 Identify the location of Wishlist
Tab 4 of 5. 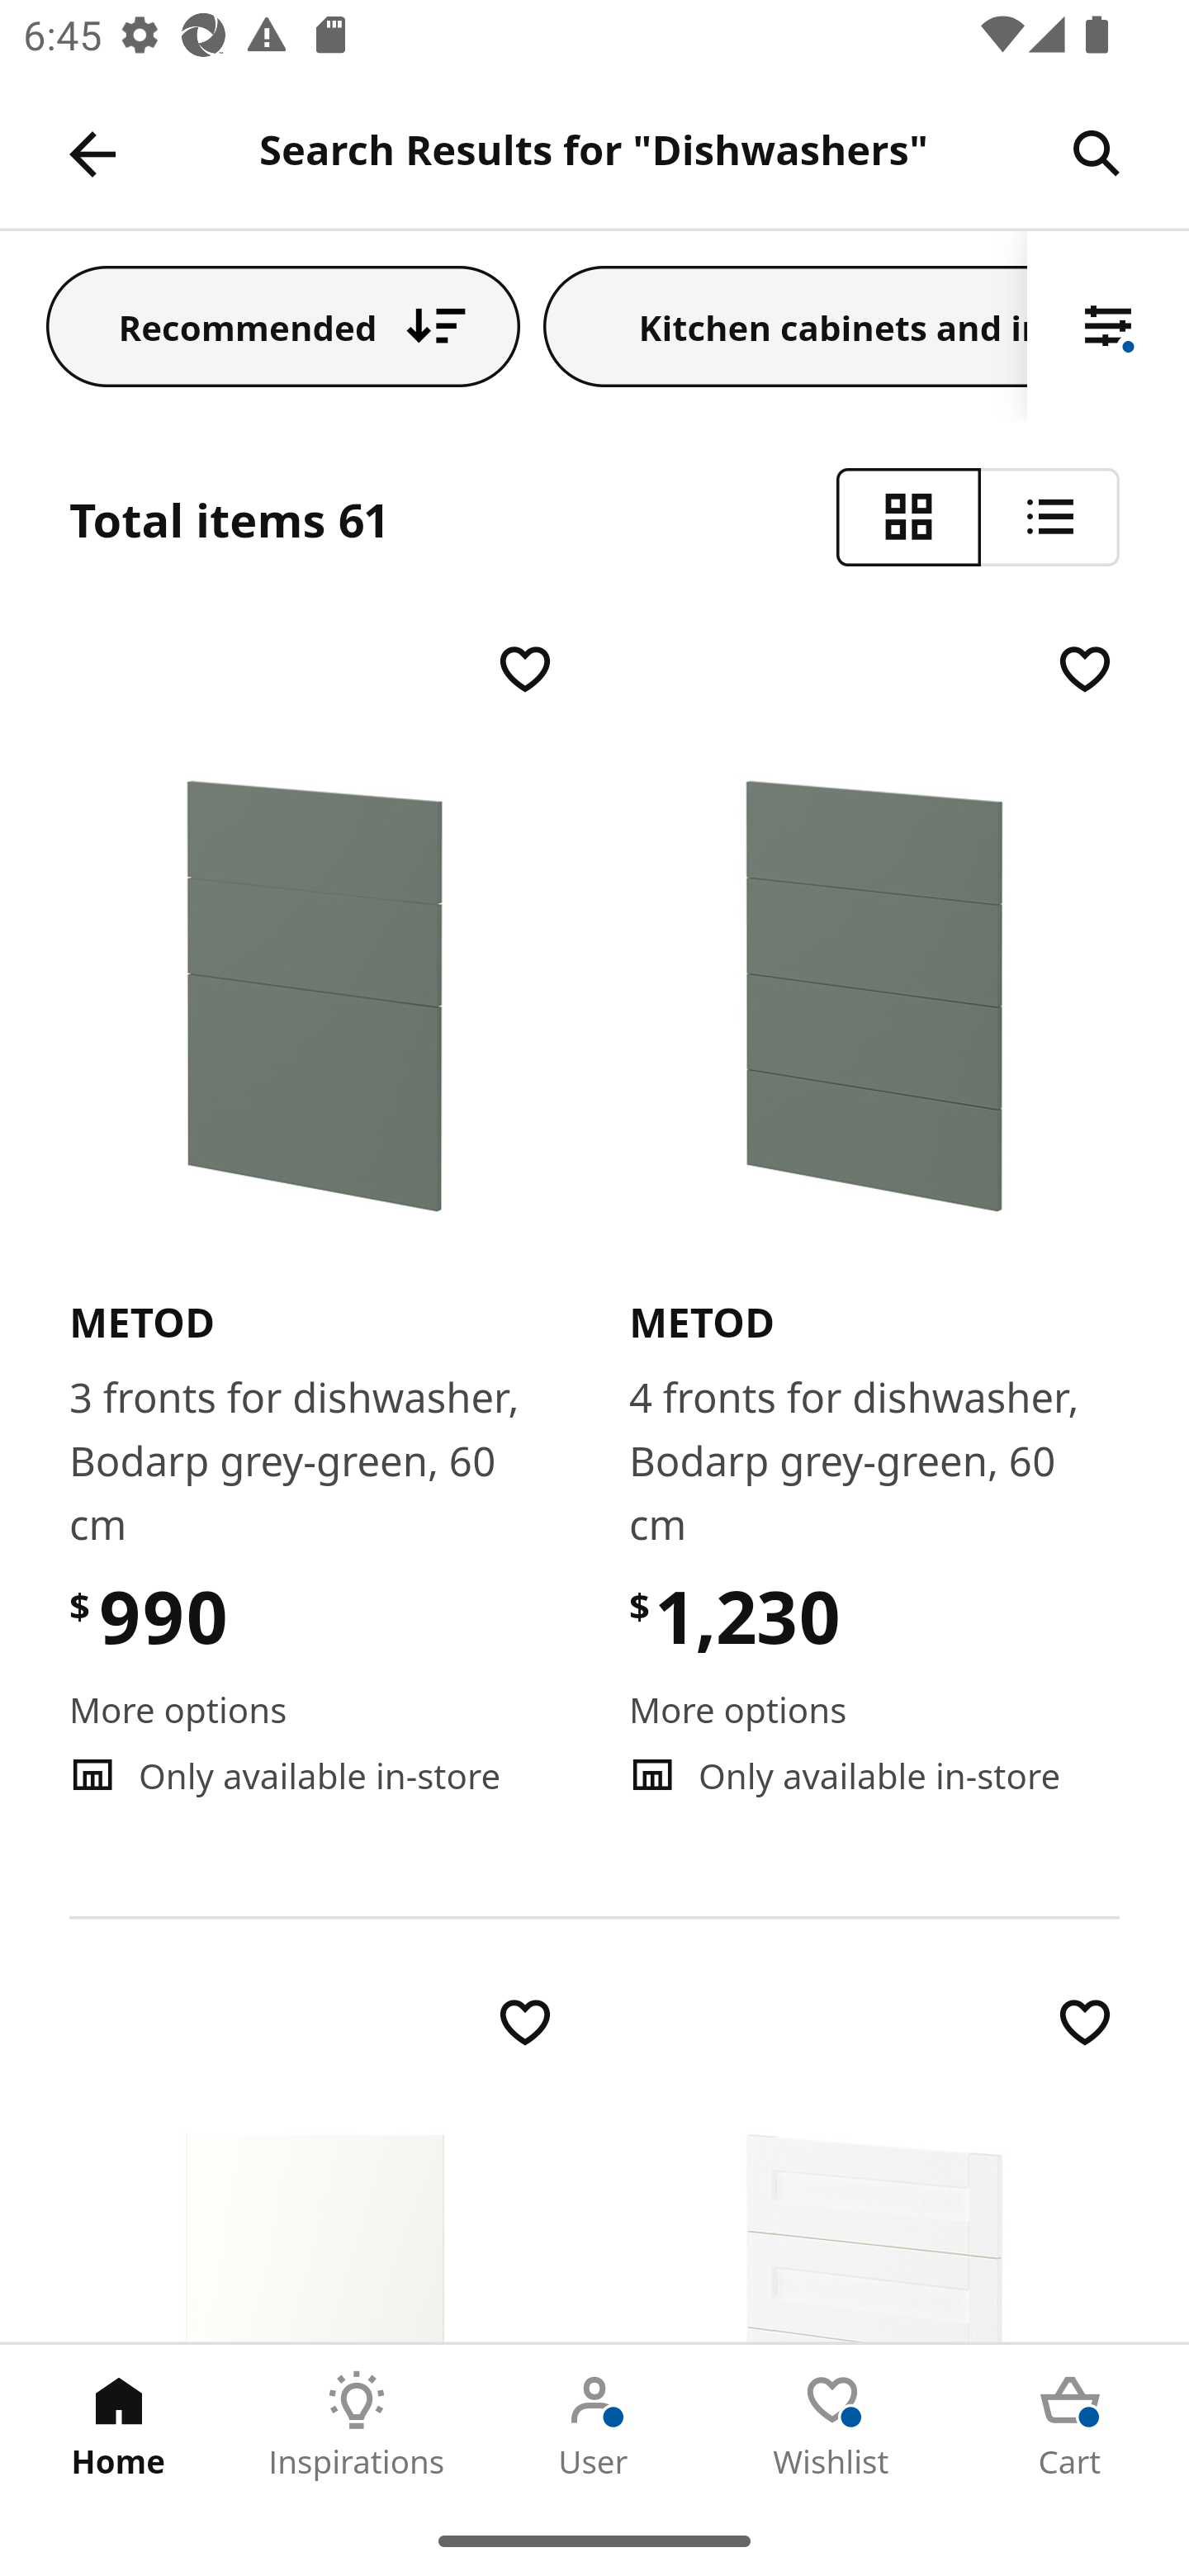
(832, 2425).